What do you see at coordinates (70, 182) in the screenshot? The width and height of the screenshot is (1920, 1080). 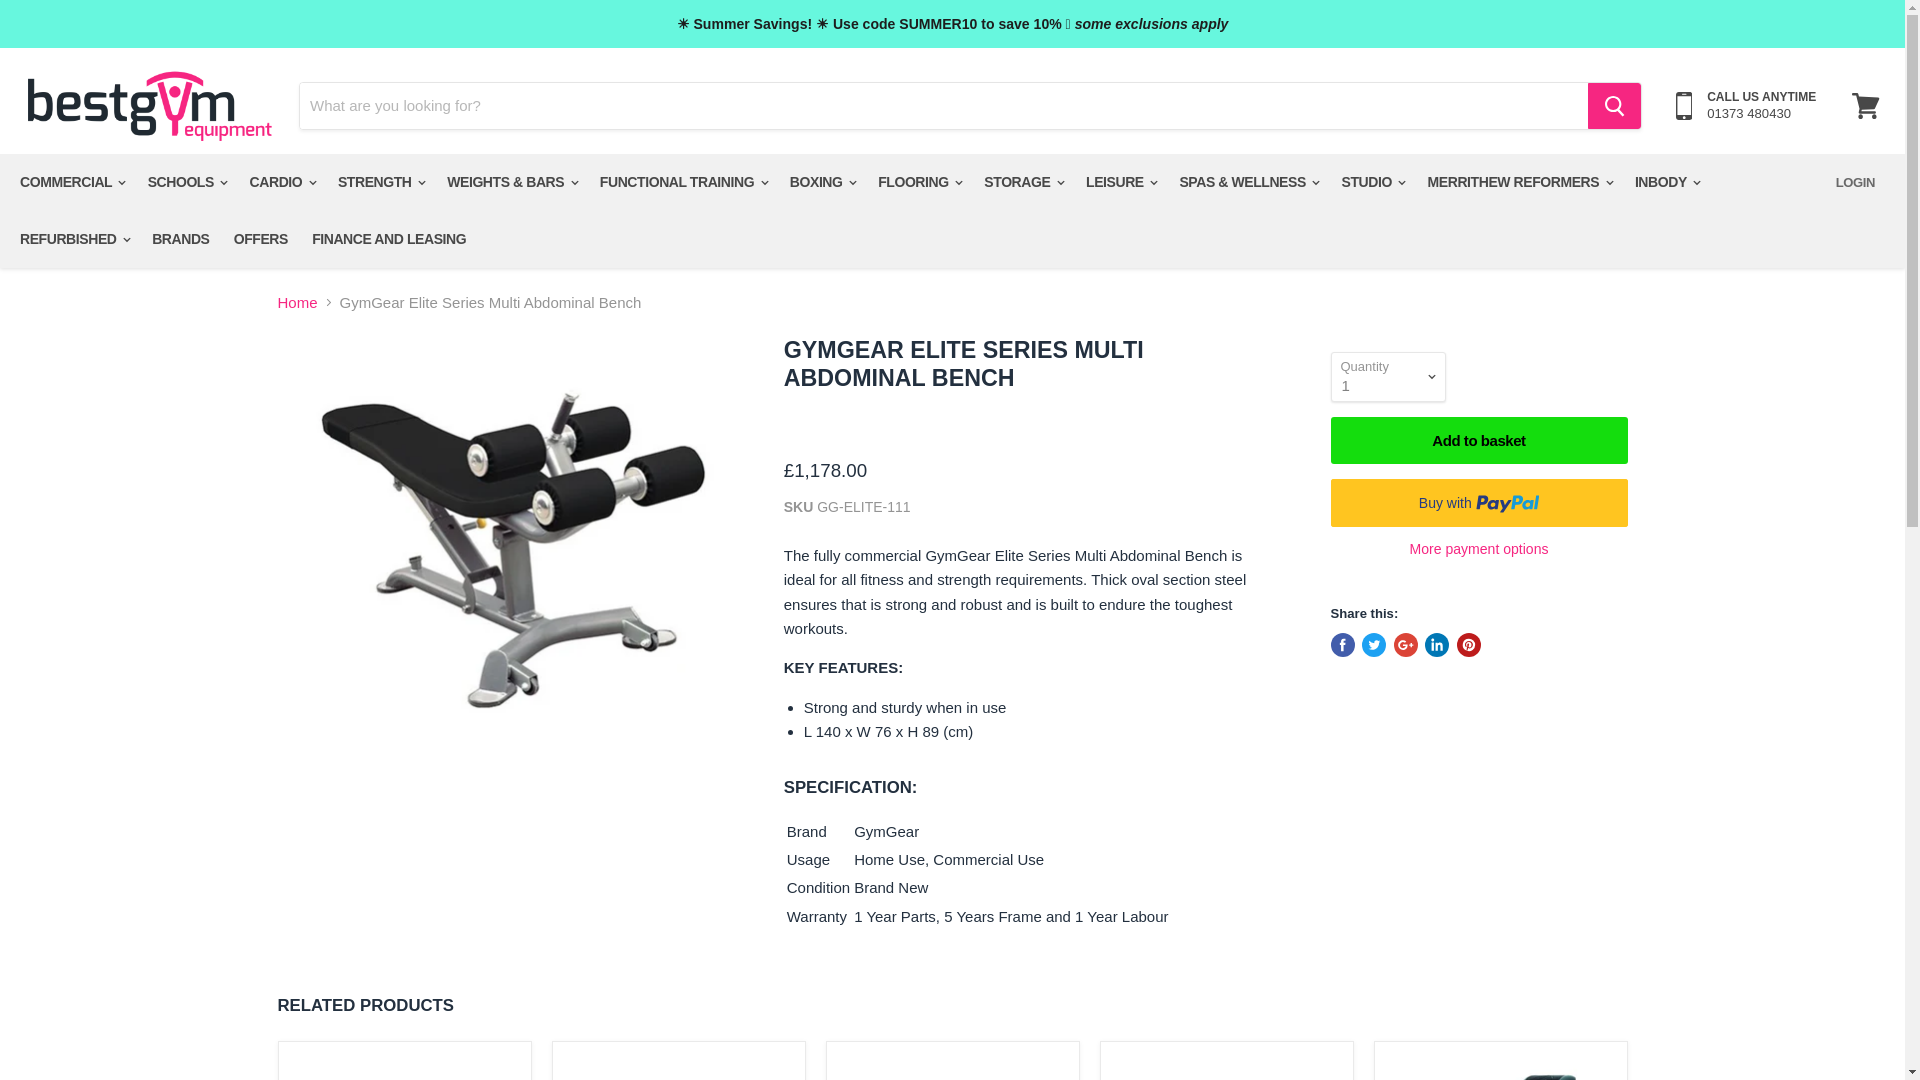 I see `COMMERCIAL` at bounding box center [70, 182].